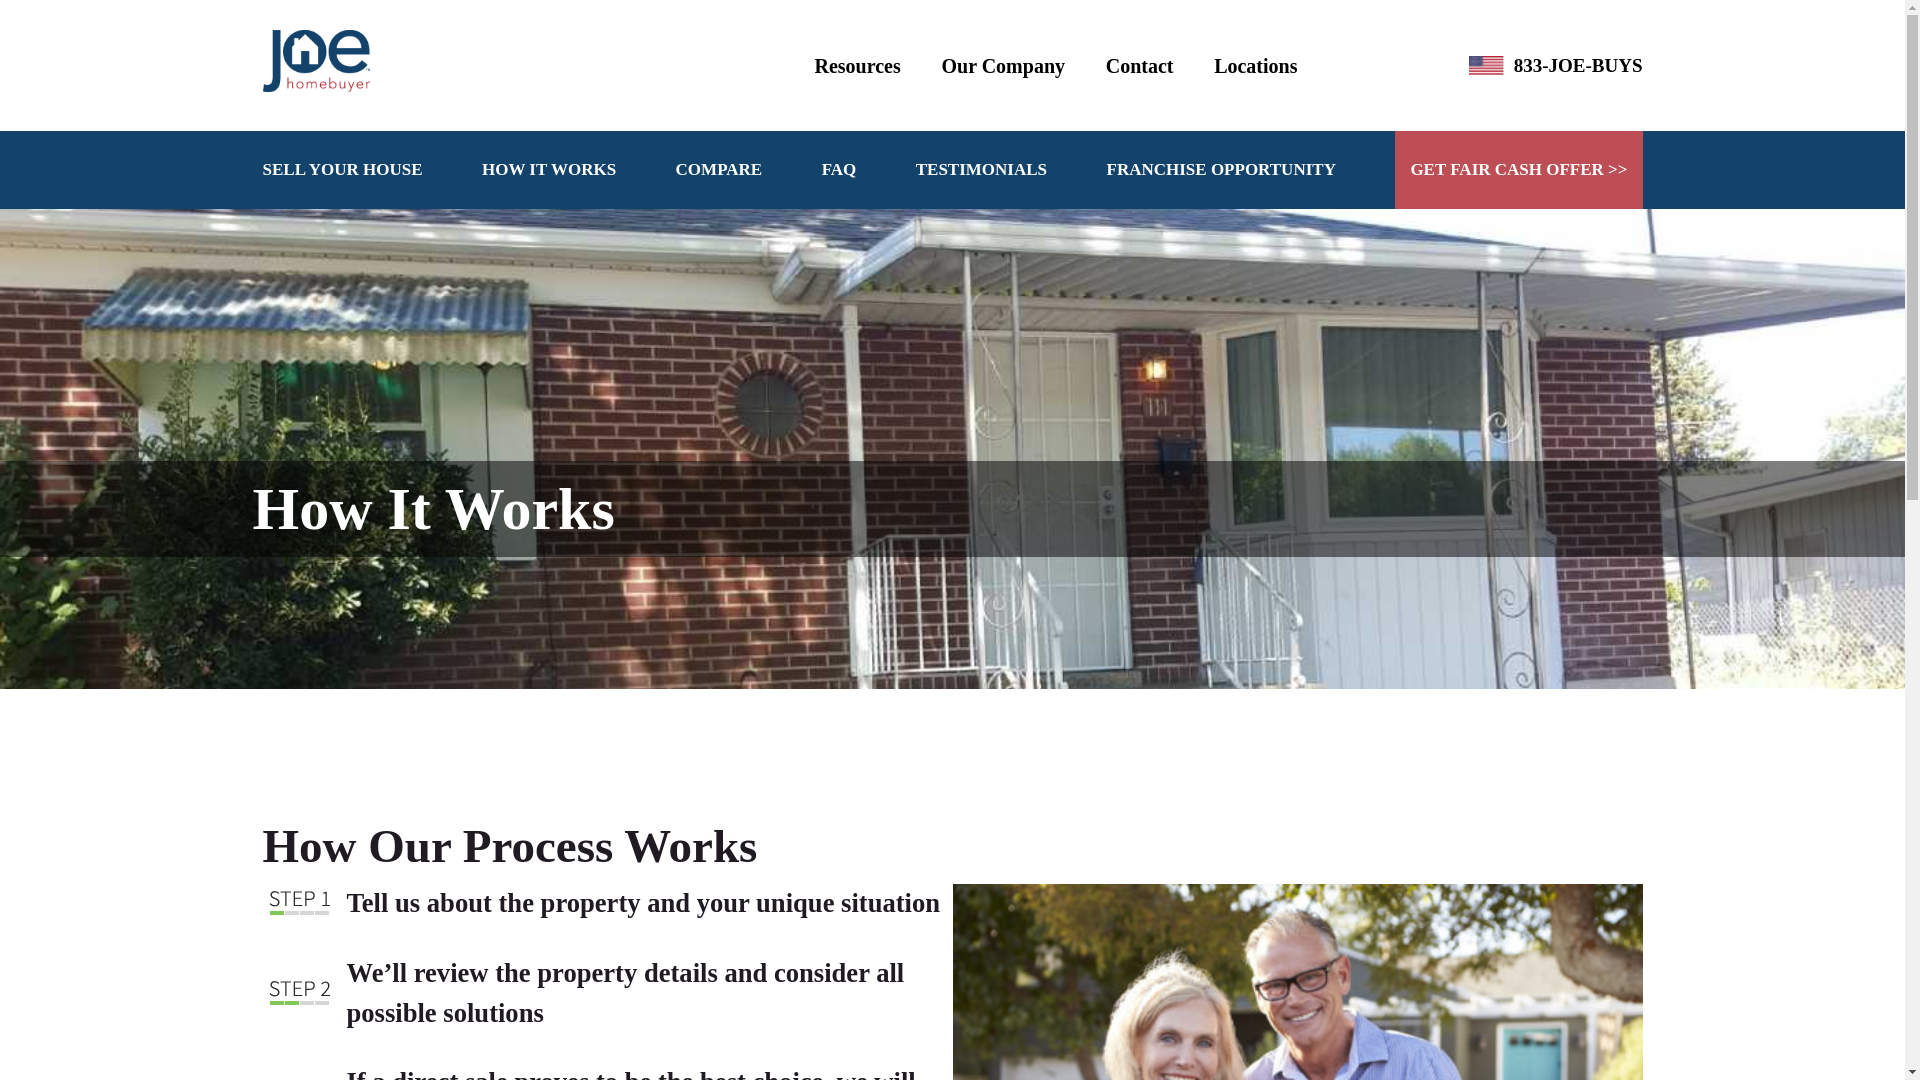 This screenshot has height=1080, width=1920. Describe the element at coordinates (342, 169) in the screenshot. I see `SELL YOUR HOUSE` at that location.